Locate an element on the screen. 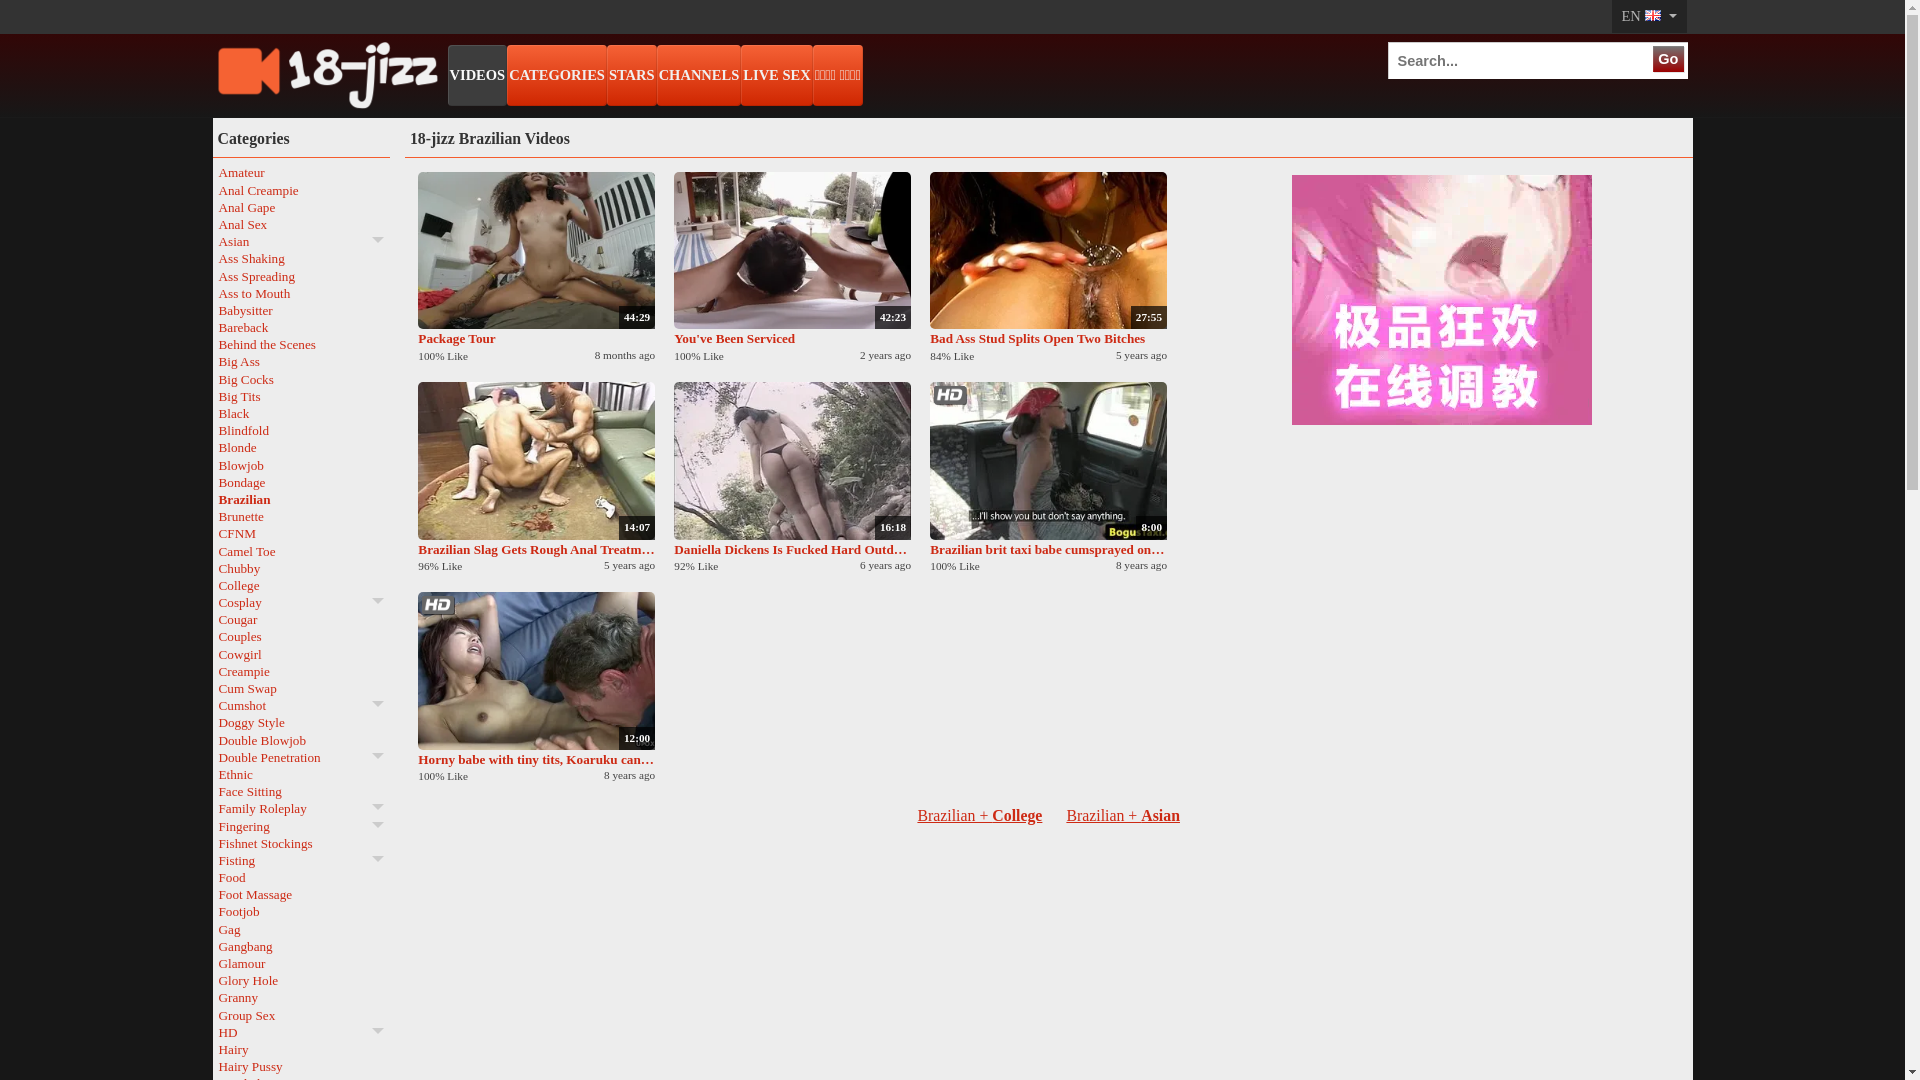 This screenshot has height=1080, width=1920. Ass to Mouth is located at coordinates (301, 294).